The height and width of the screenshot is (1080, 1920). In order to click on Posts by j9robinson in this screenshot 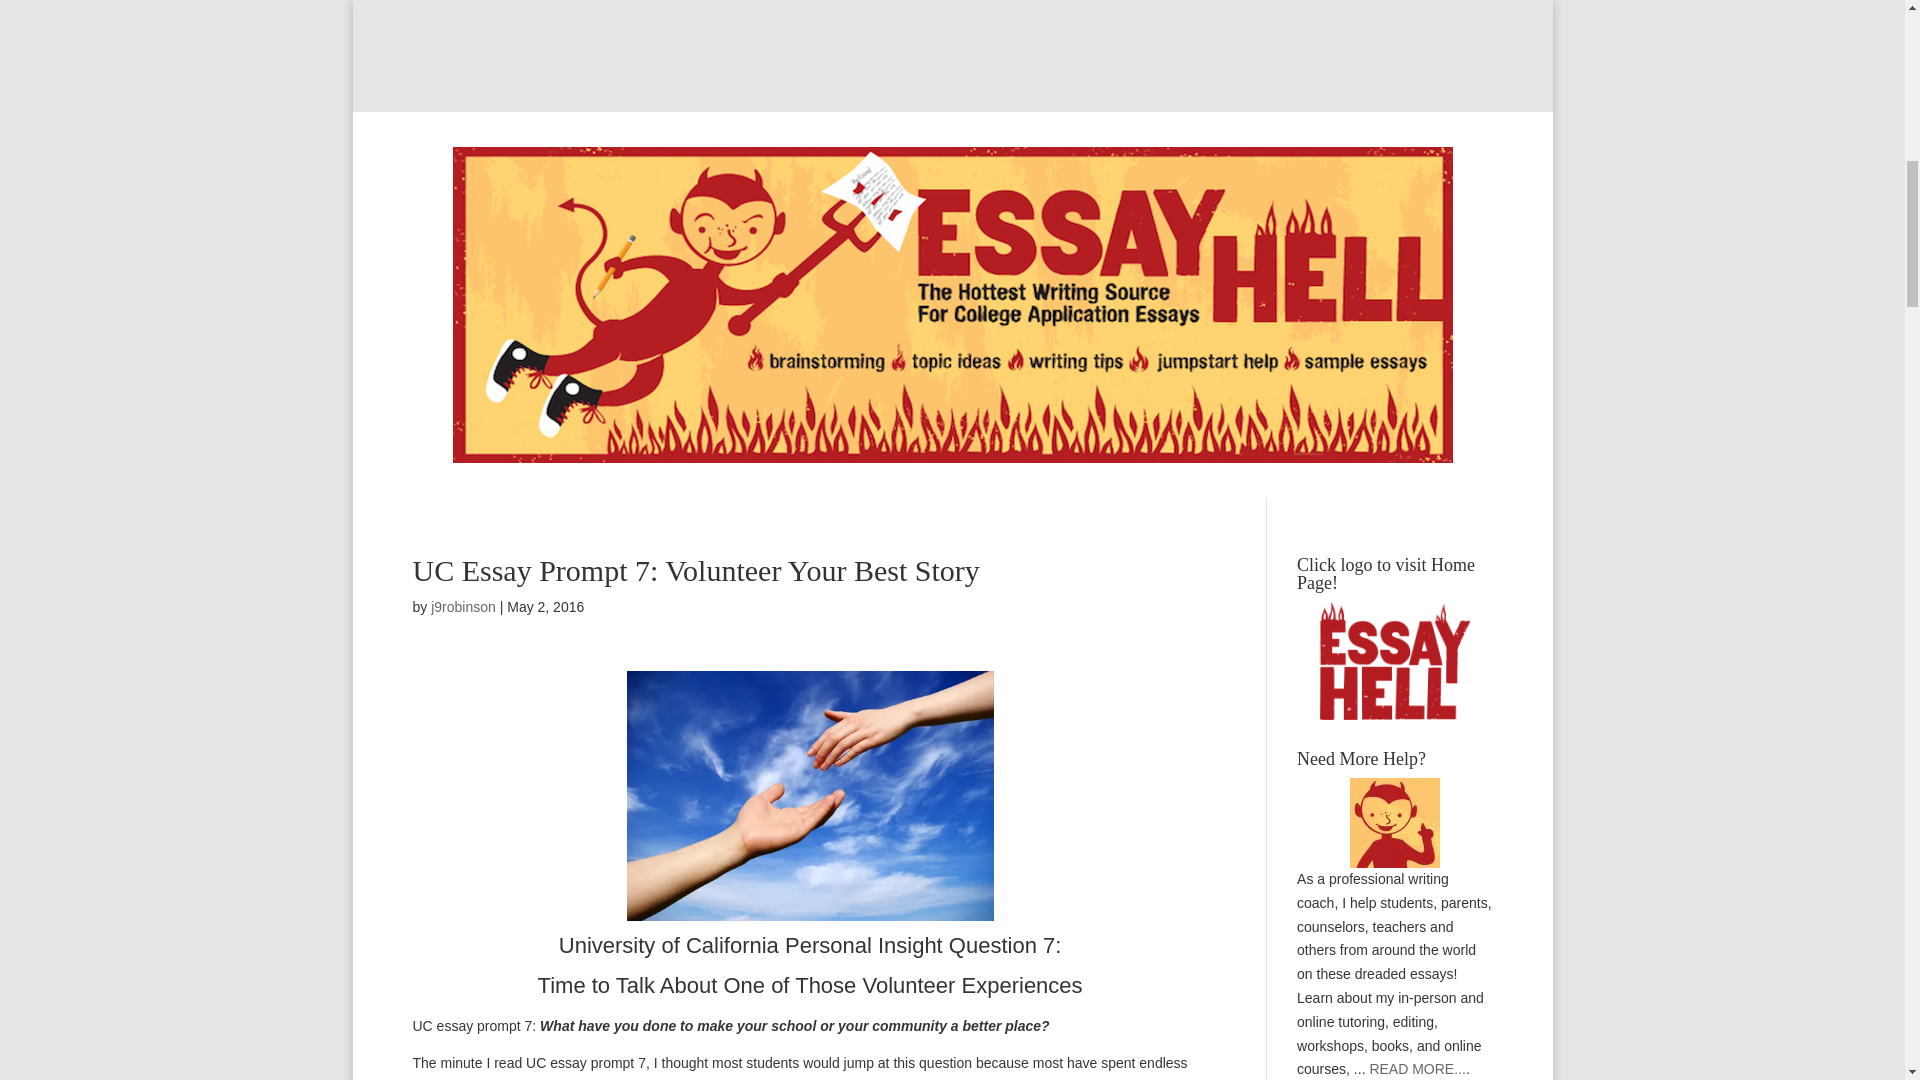, I will do `click(462, 606)`.